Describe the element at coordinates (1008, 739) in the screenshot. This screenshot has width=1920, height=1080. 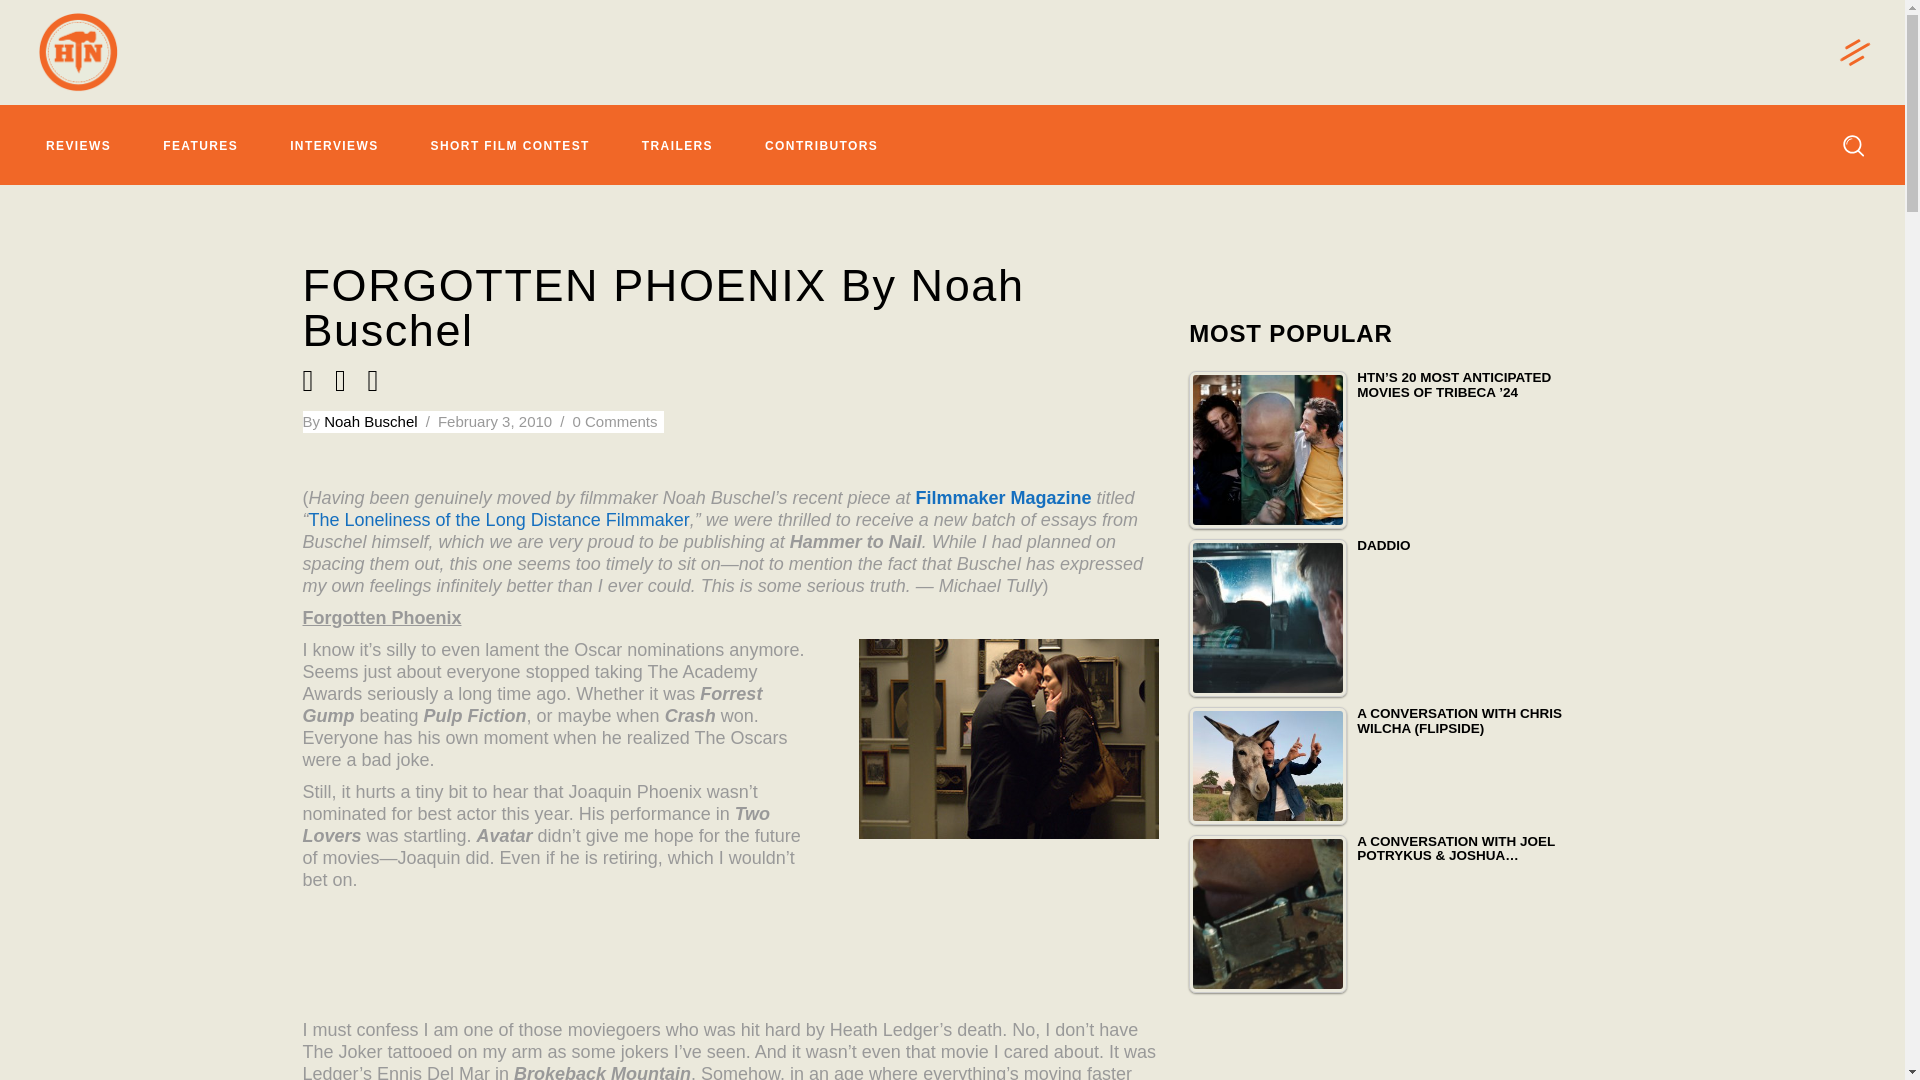
I see `twoloversstill5` at that location.